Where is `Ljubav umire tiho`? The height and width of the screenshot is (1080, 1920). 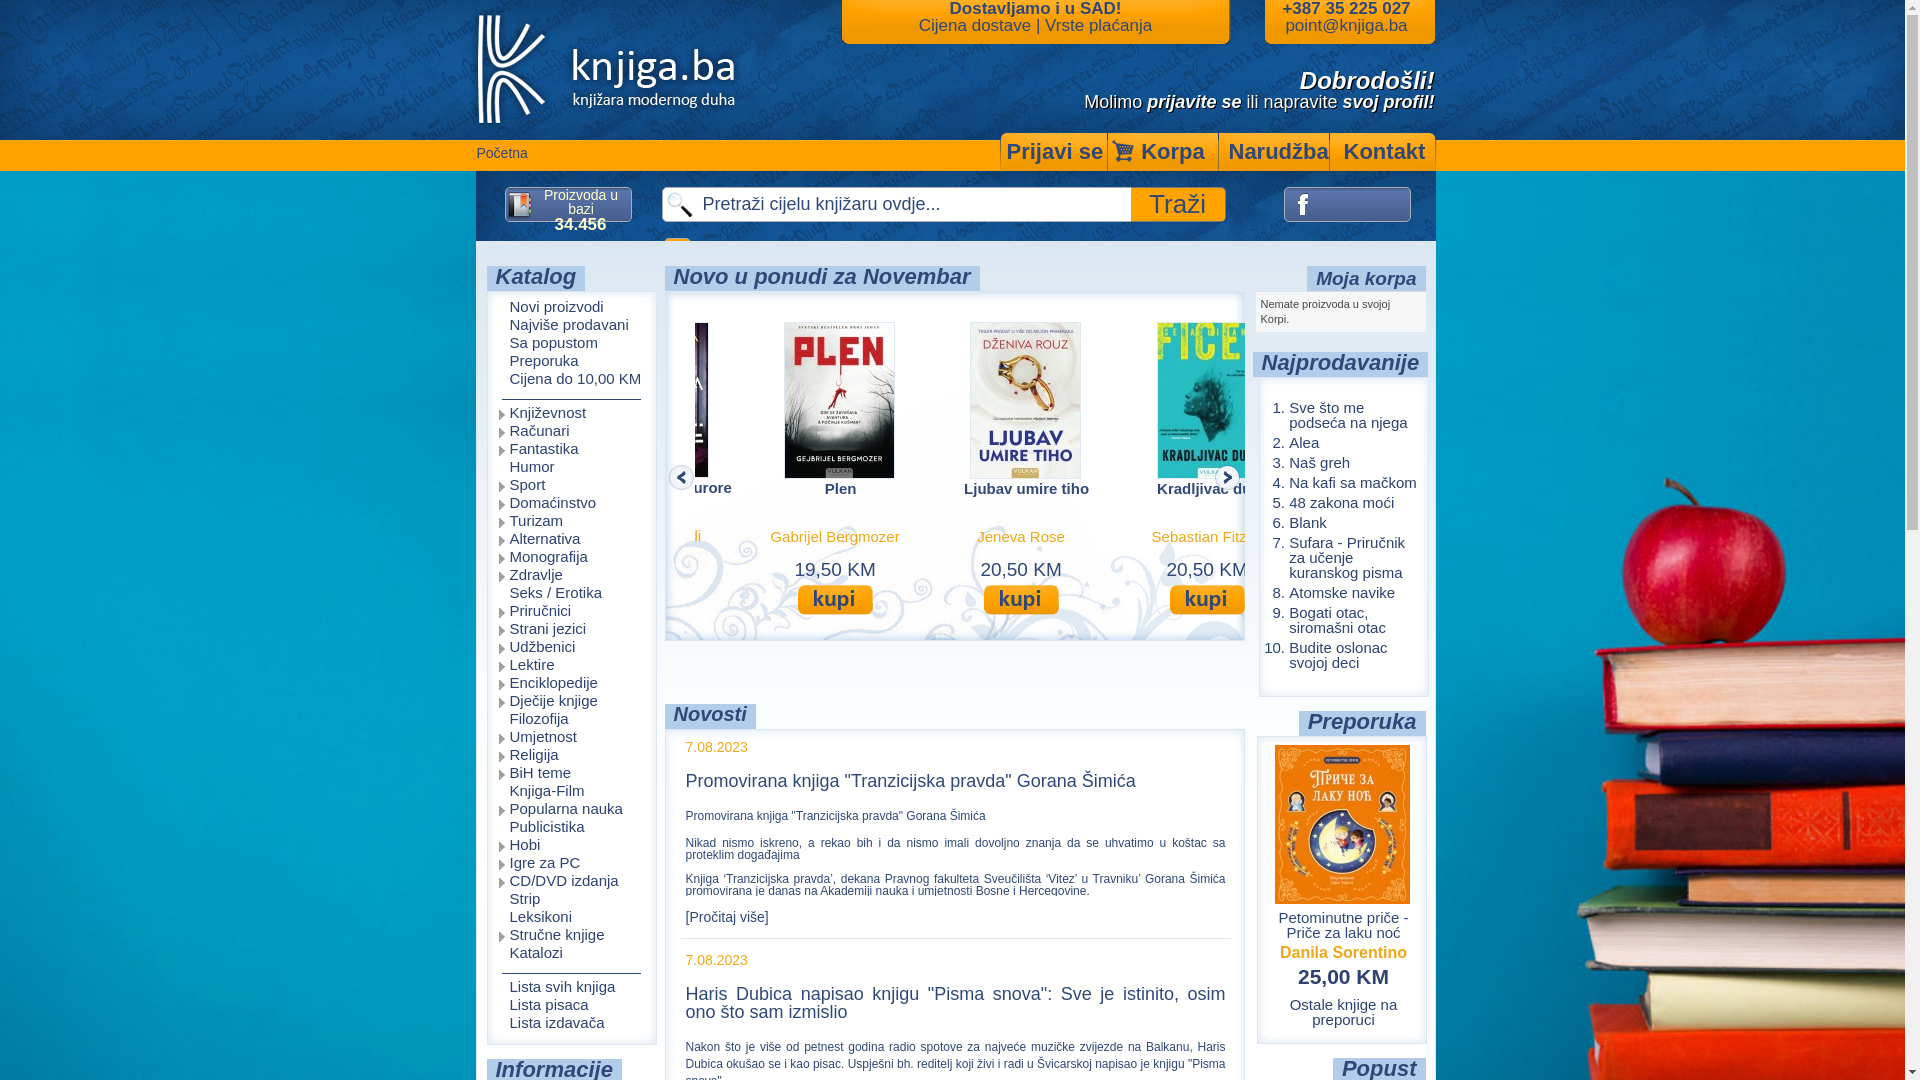 Ljubav umire tiho is located at coordinates (1159, 474).